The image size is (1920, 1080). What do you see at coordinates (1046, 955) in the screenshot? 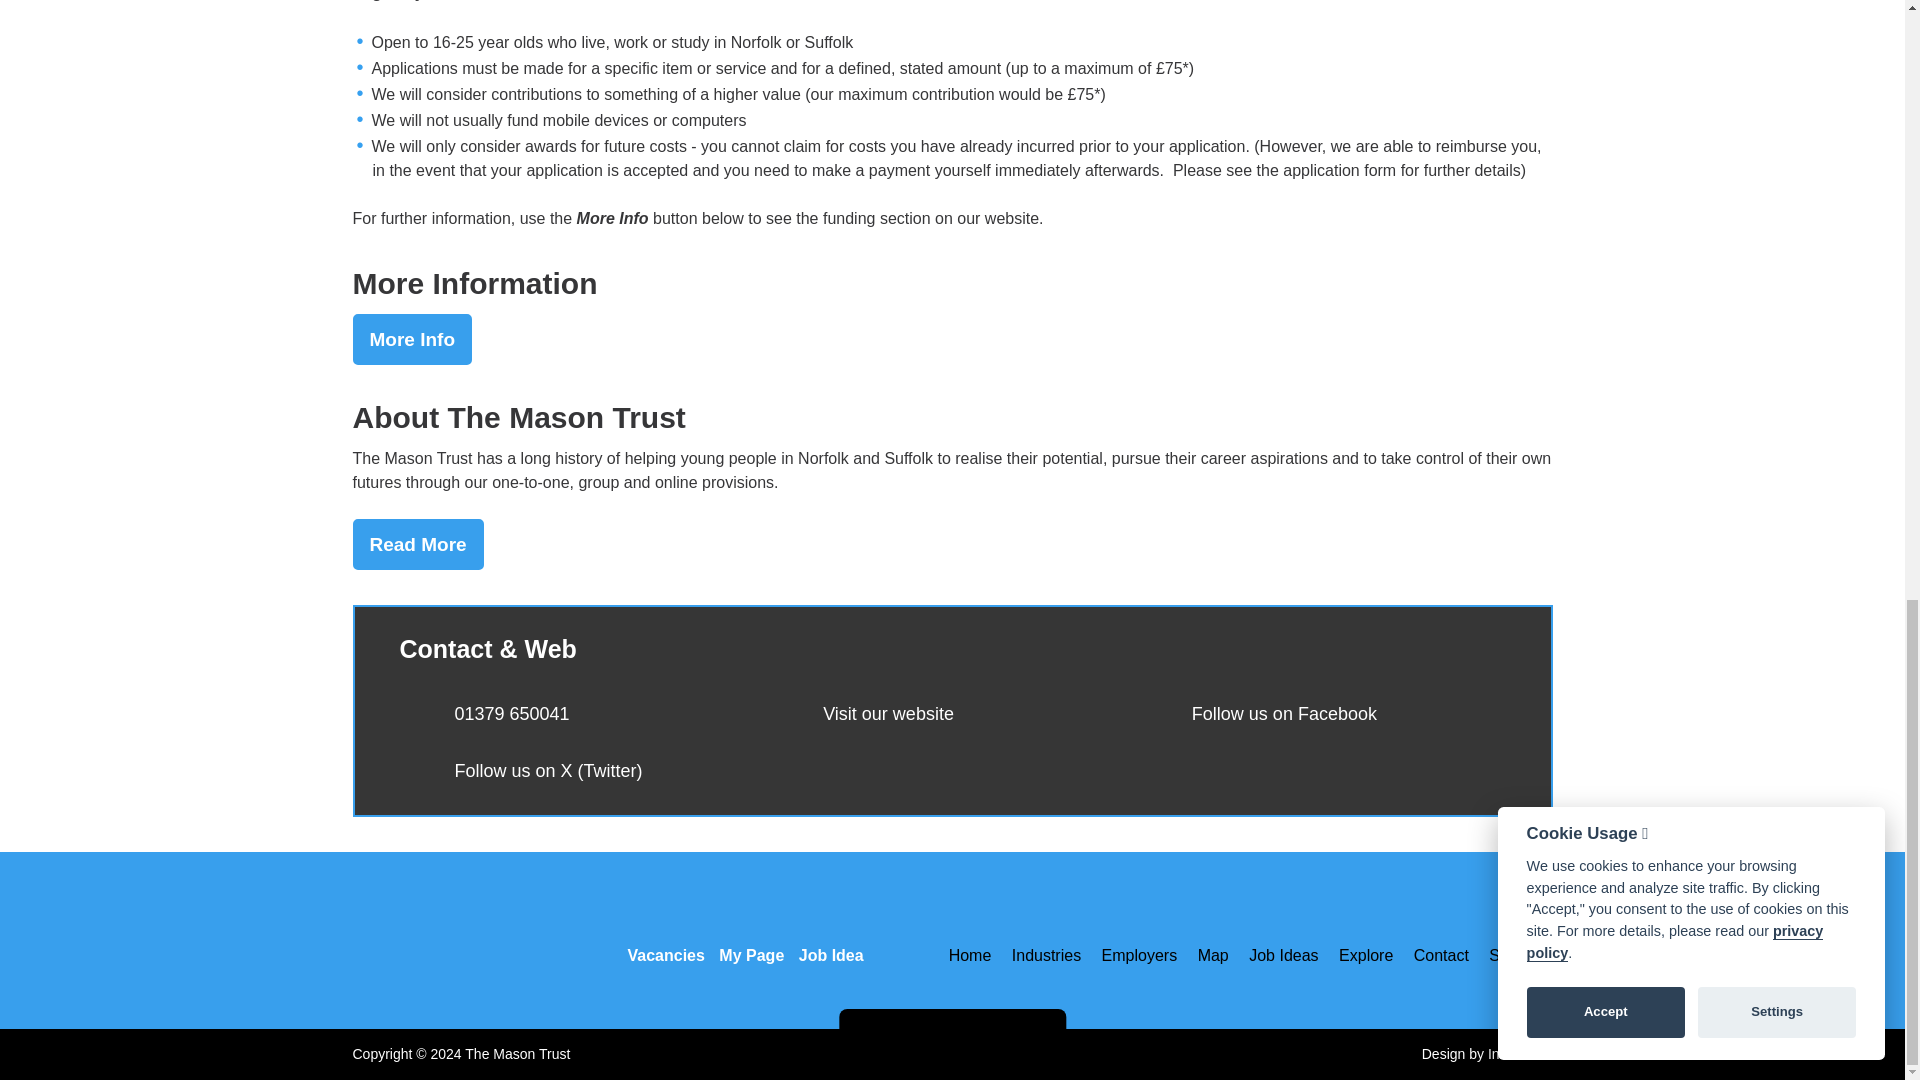
I see `Industries` at bounding box center [1046, 955].